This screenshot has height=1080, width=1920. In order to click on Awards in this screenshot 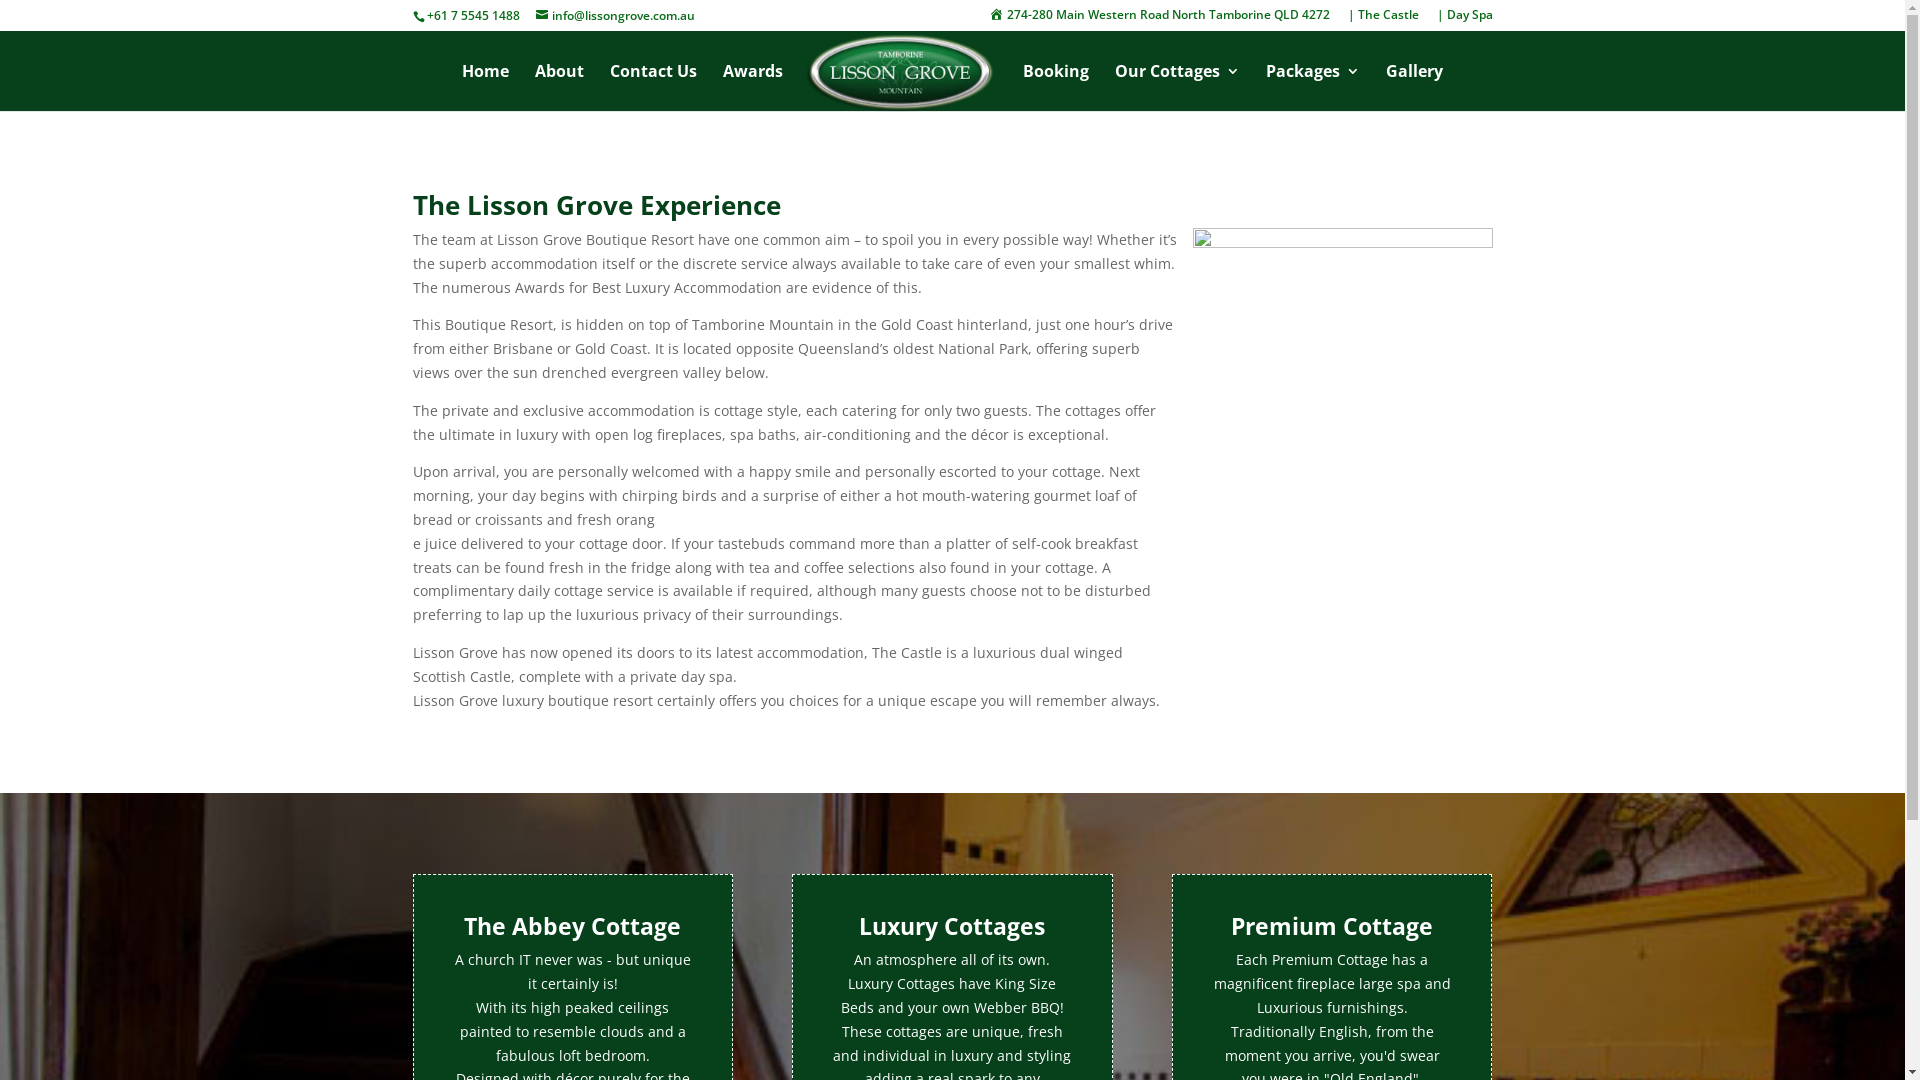, I will do `click(753, 88)`.